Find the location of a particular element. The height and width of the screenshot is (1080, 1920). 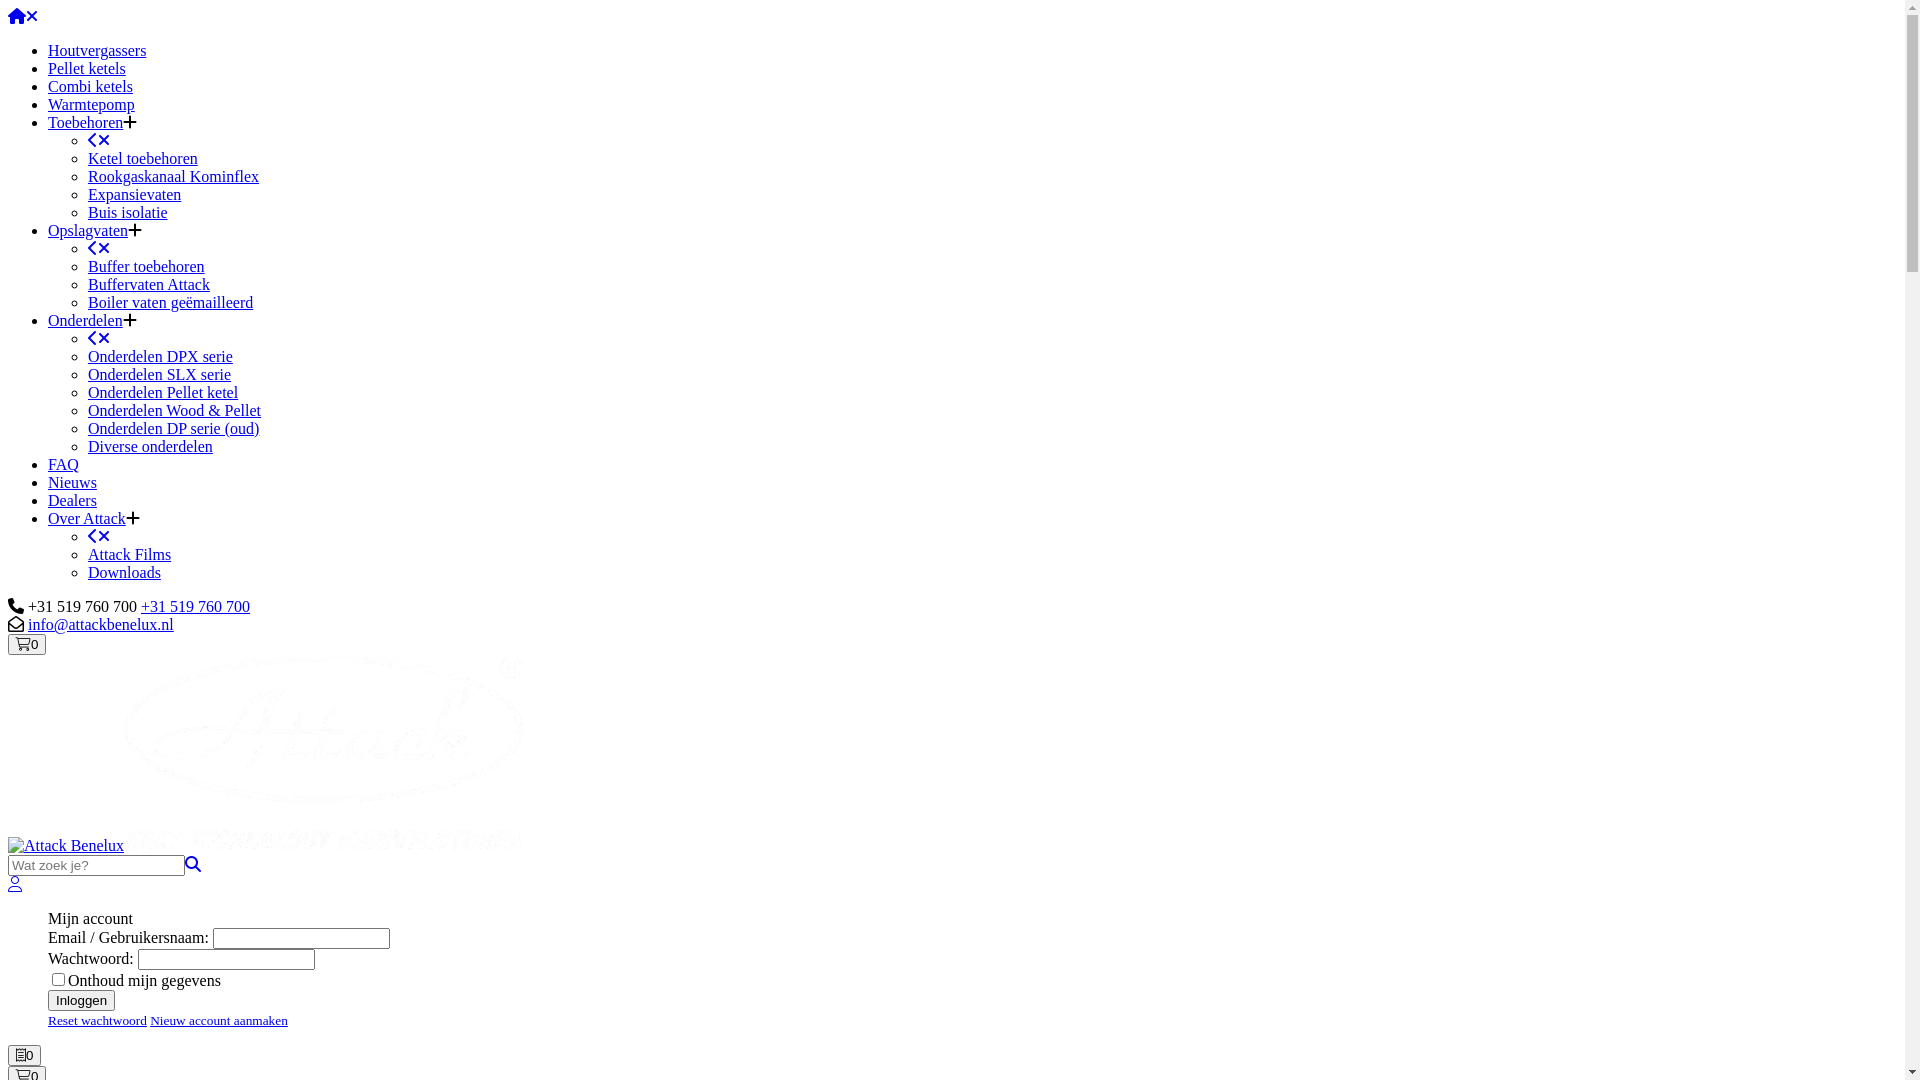

Winkelwagen
0 is located at coordinates (27, 644).